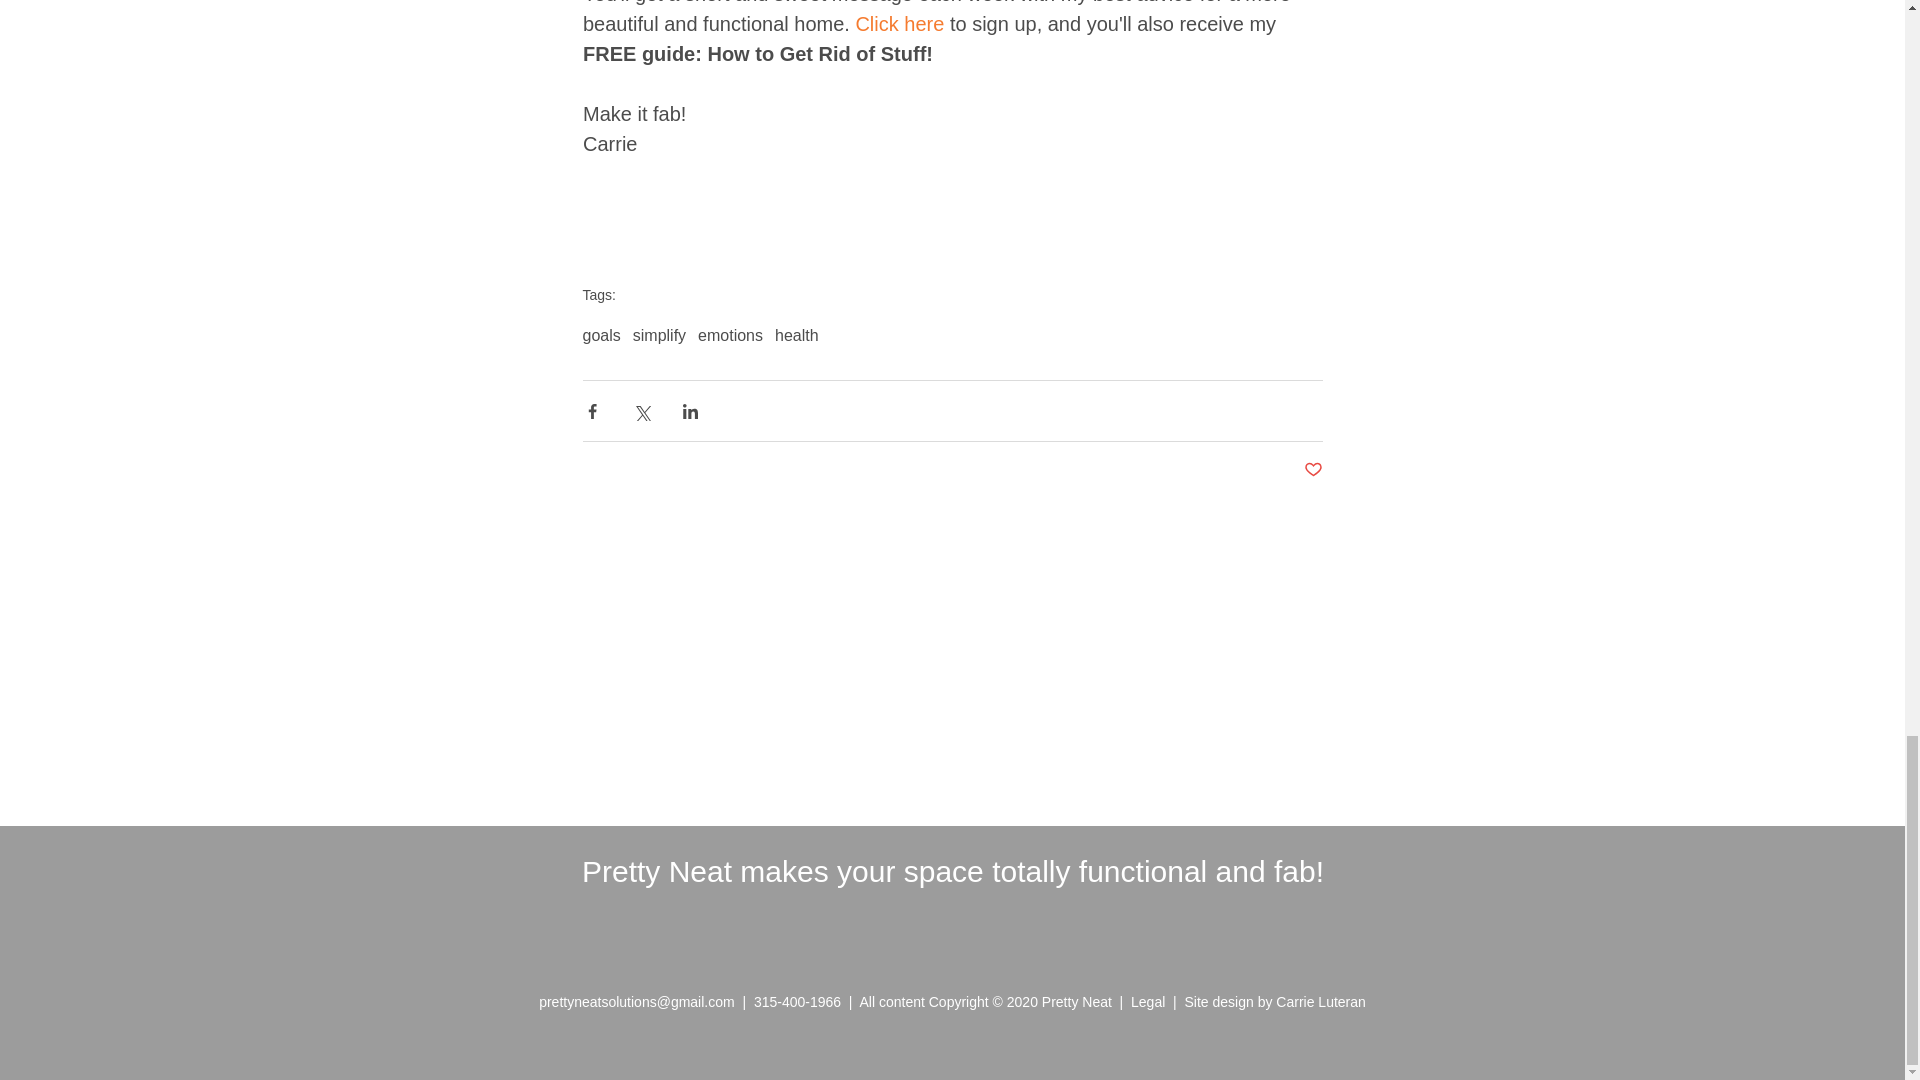 This screenshot has height=1080, width=1920. I want to click on simplify, so click(659, 336).